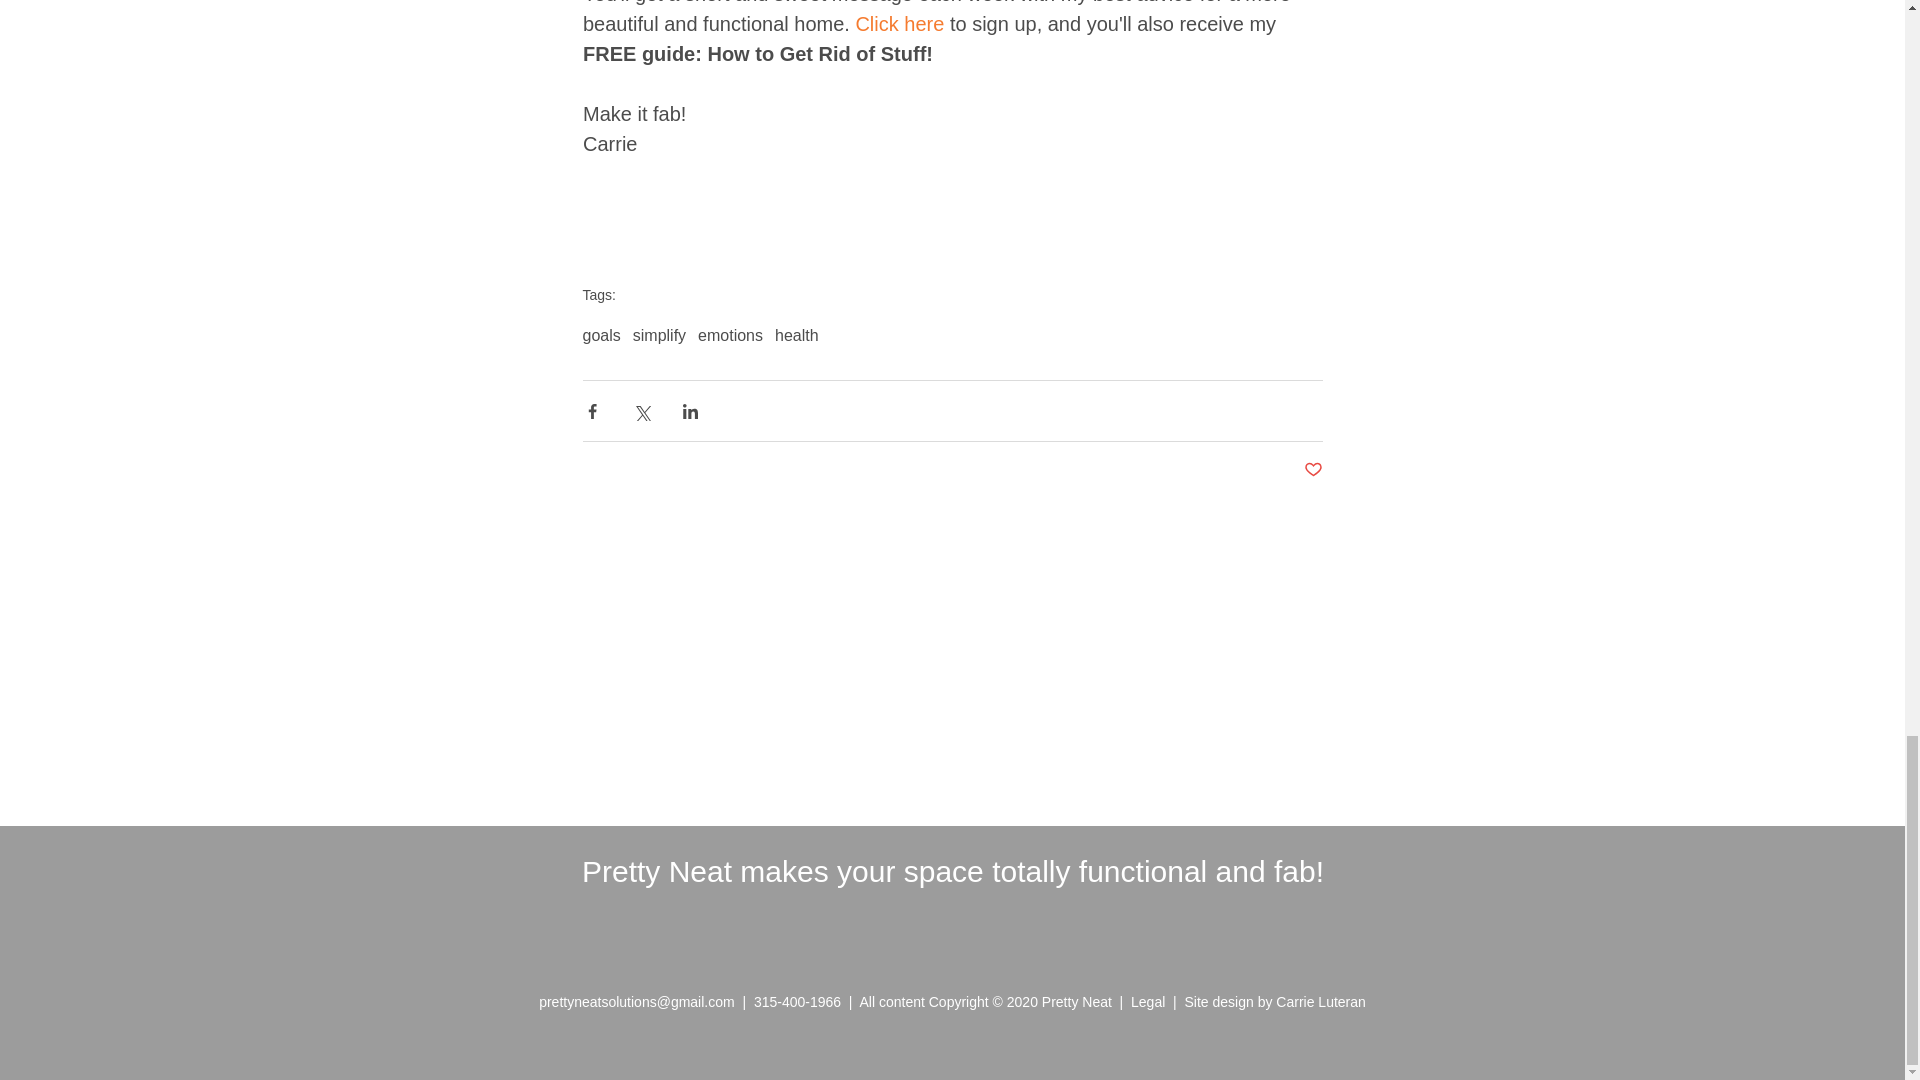 This screenshot has height=1080, width=1920. I want to click on simplify, so click(659, 336).